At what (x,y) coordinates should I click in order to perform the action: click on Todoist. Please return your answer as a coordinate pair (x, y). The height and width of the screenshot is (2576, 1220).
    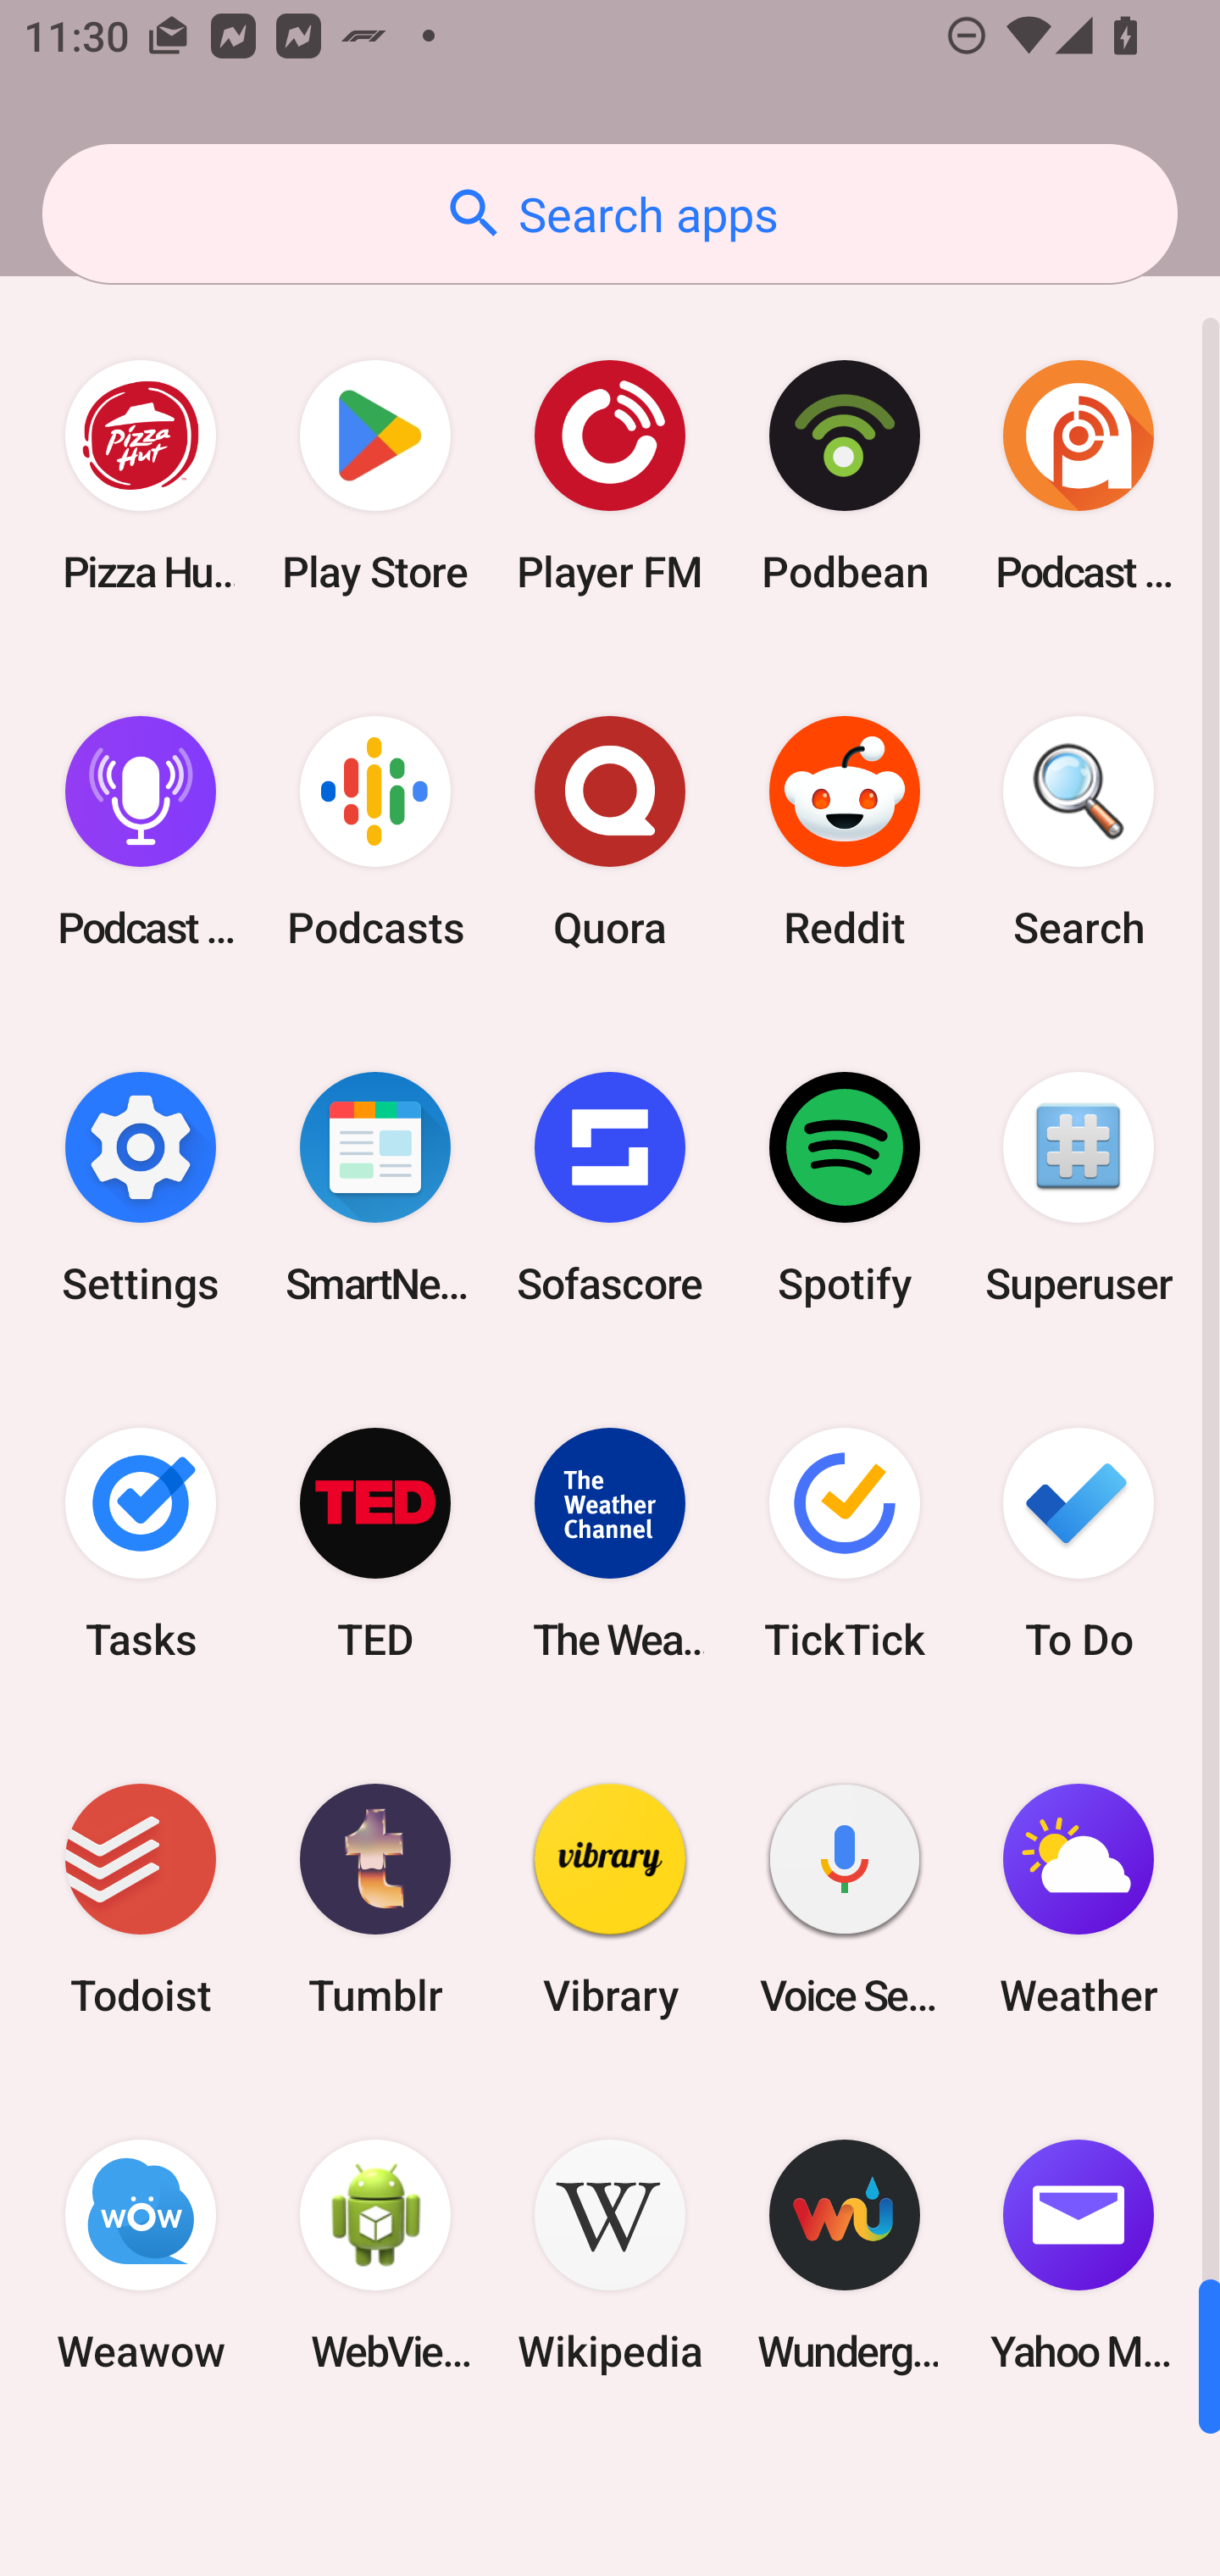
    Looking at the image, I should click on (141, 1900).